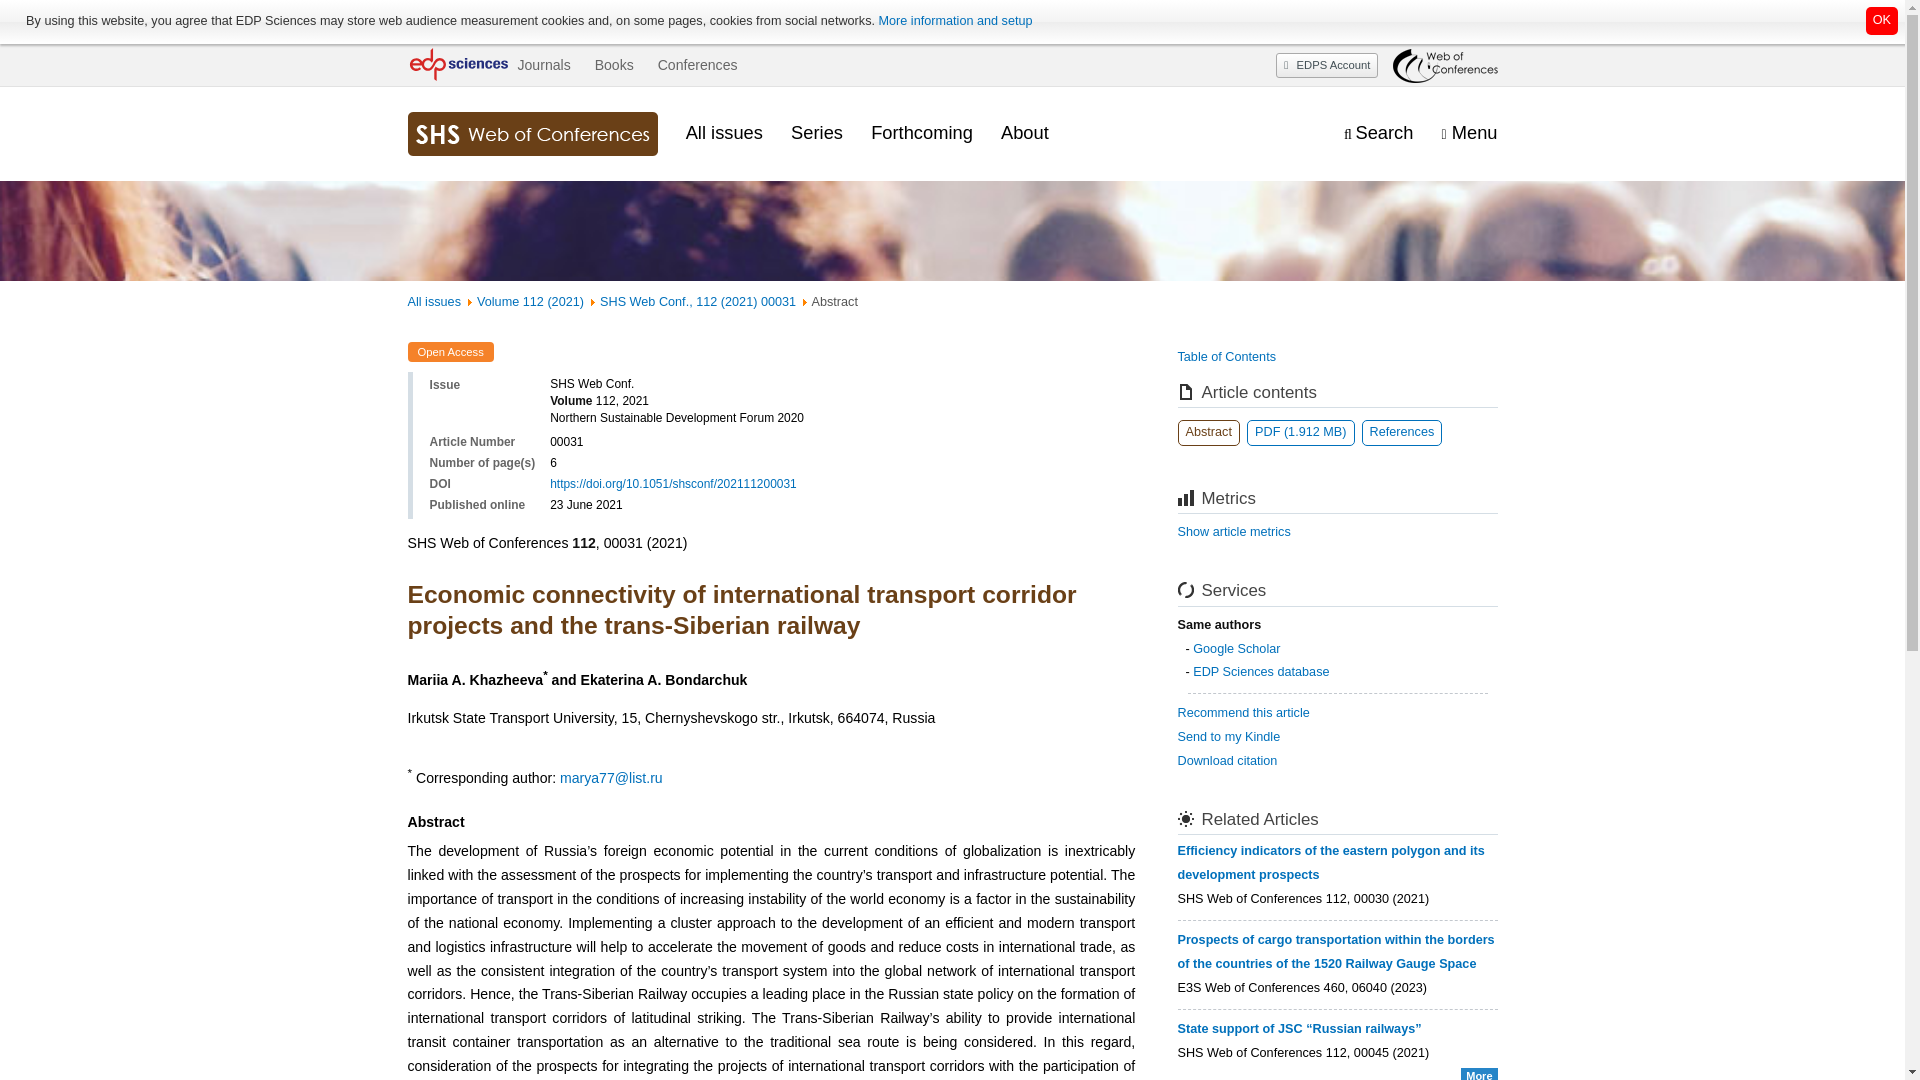 Image resolution: width=1920 pixels, height=1080 pixels. Describe the element at coordinates (532, 134) in the screenshot. I see `Journal homepage` at that location.